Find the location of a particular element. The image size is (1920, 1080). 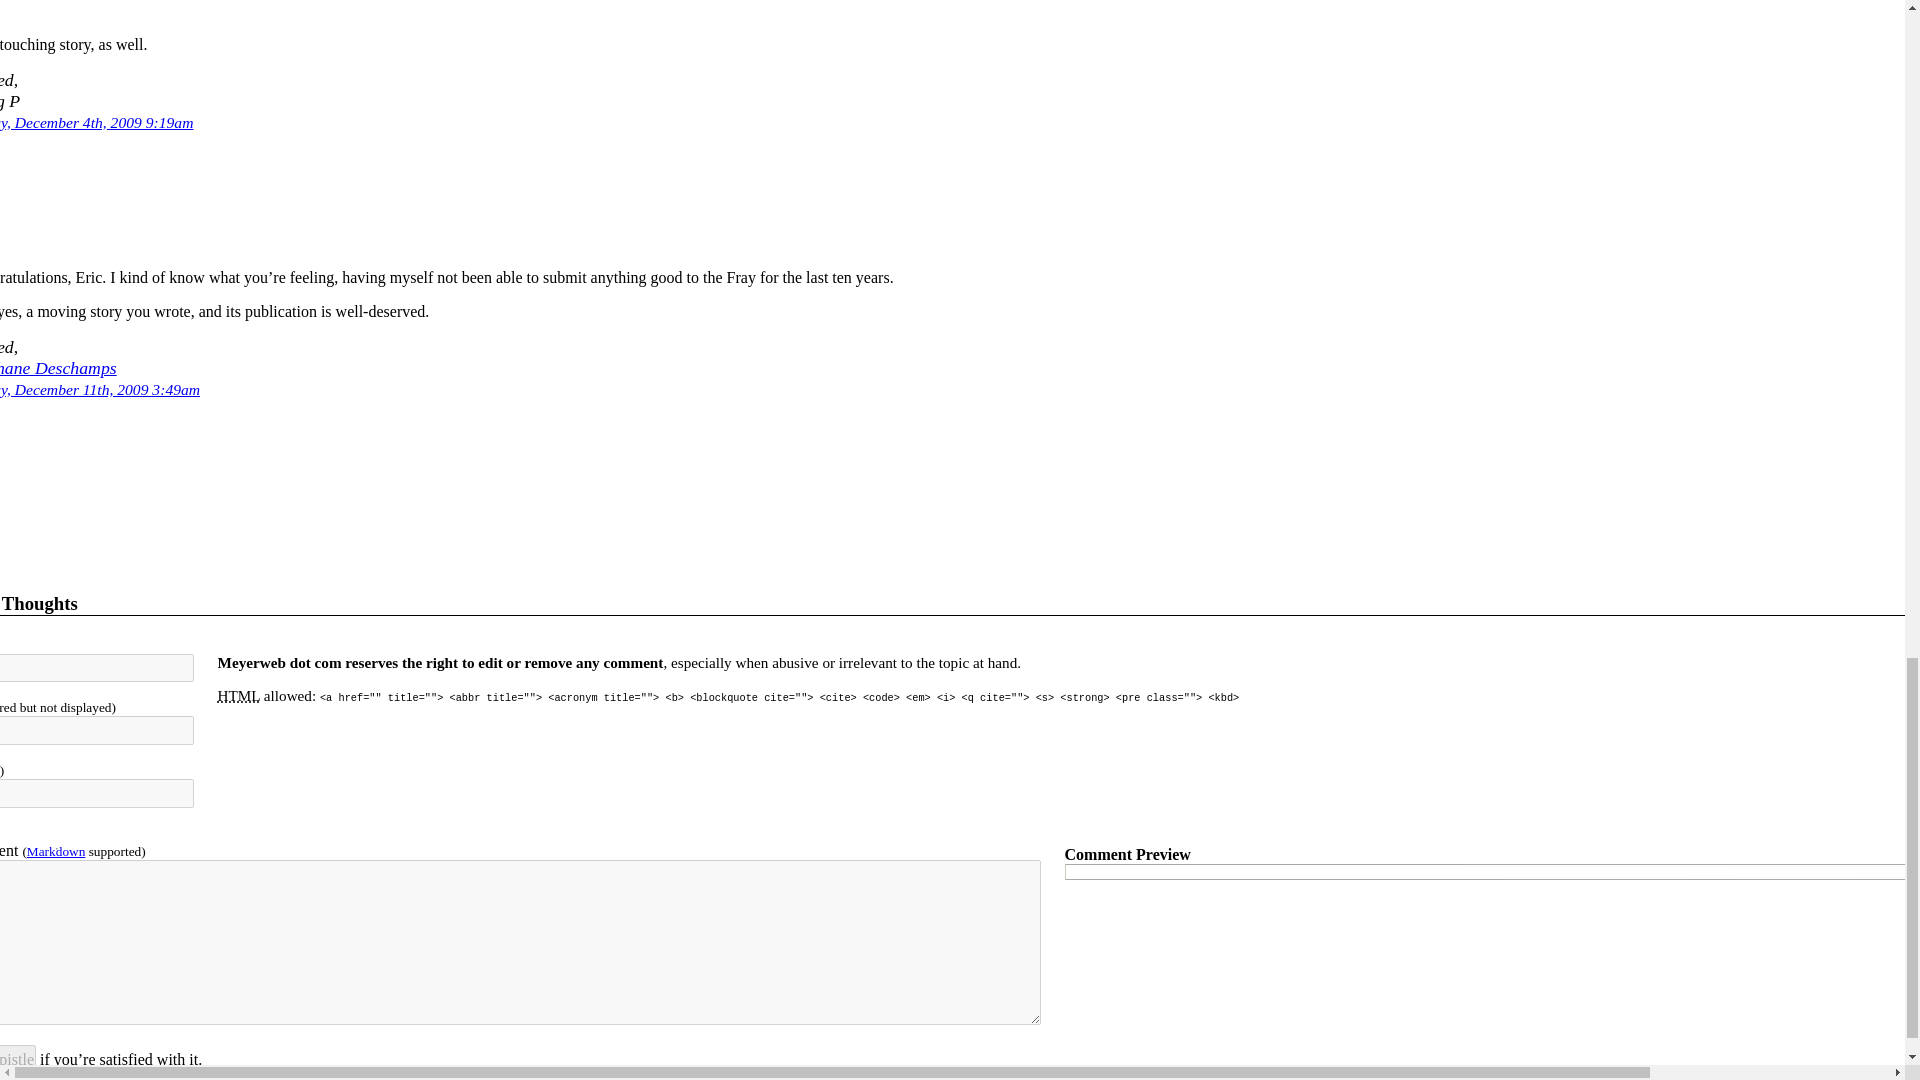

Post your e-pistle is located at coordinates (18, 1058).